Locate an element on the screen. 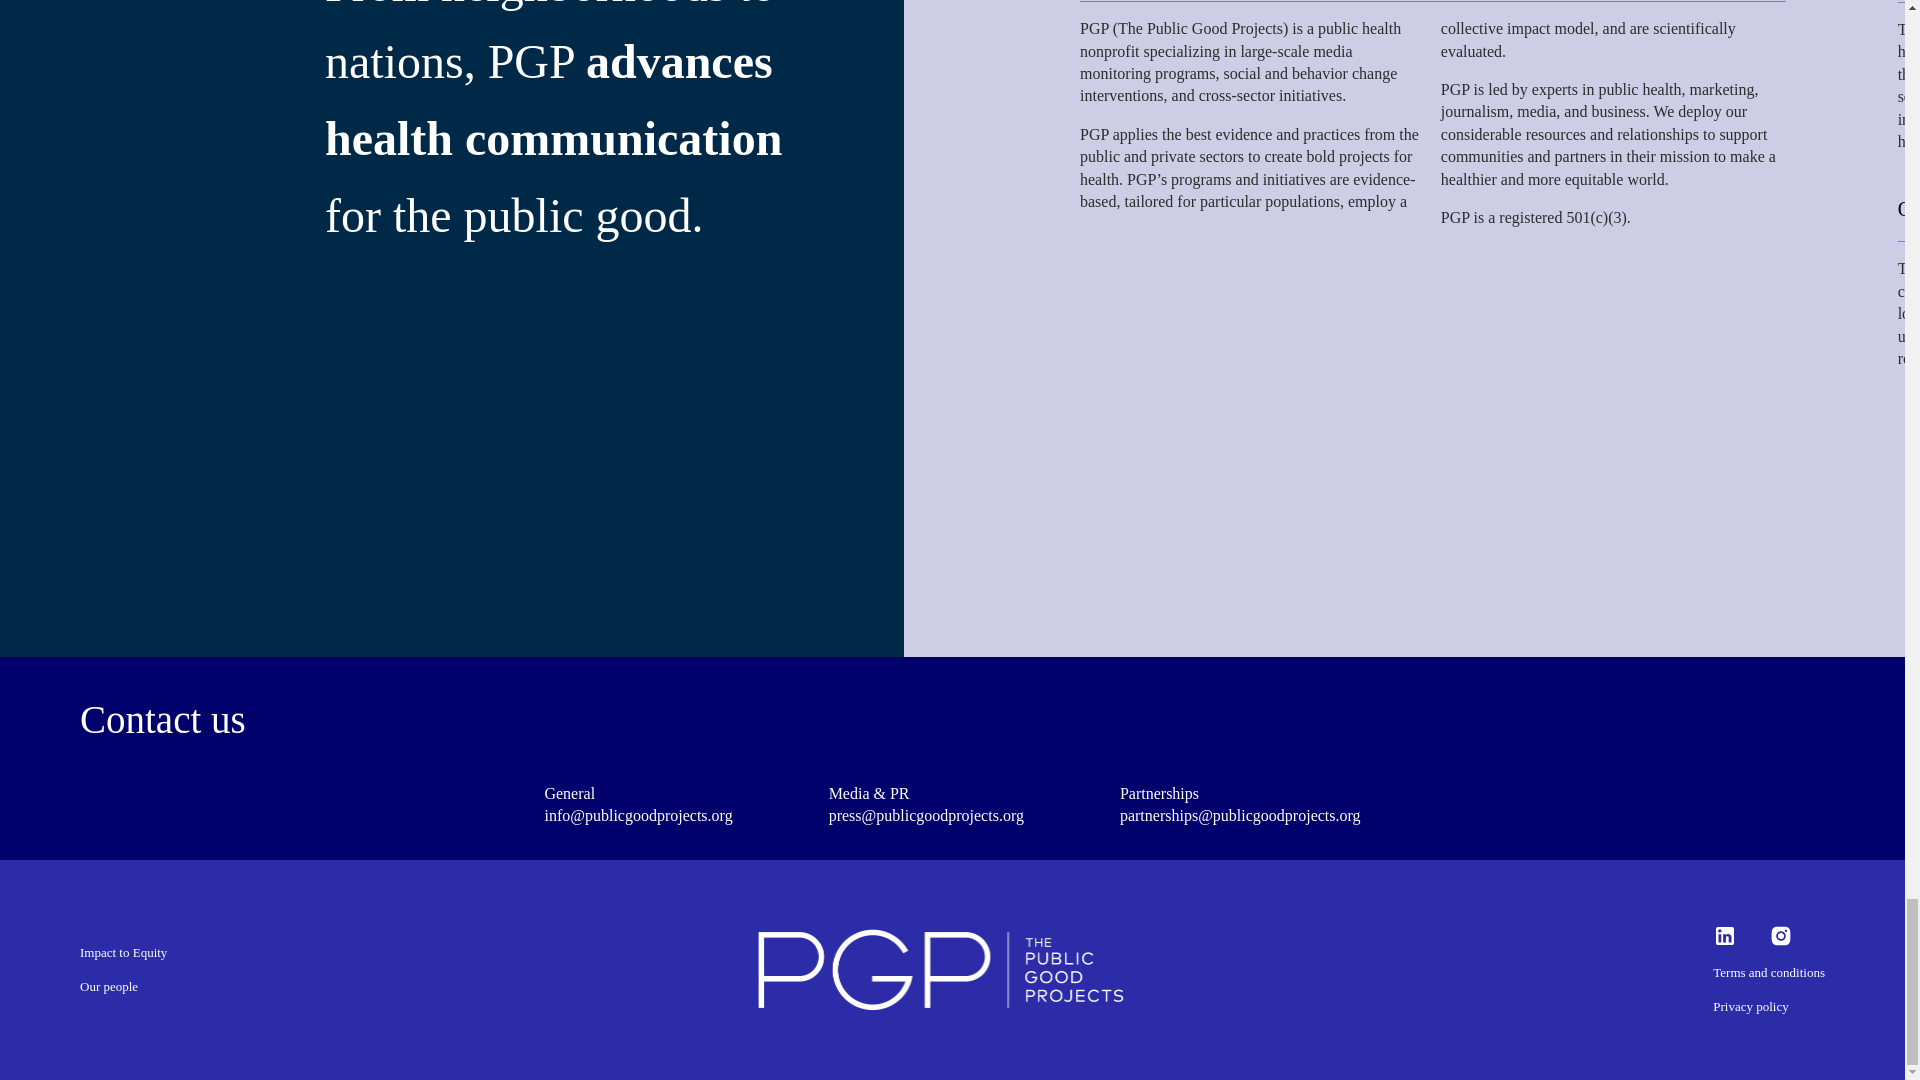 This screenshot has height=1080, width=1920. Terms and conditions is located at coordinates (1768, 972).